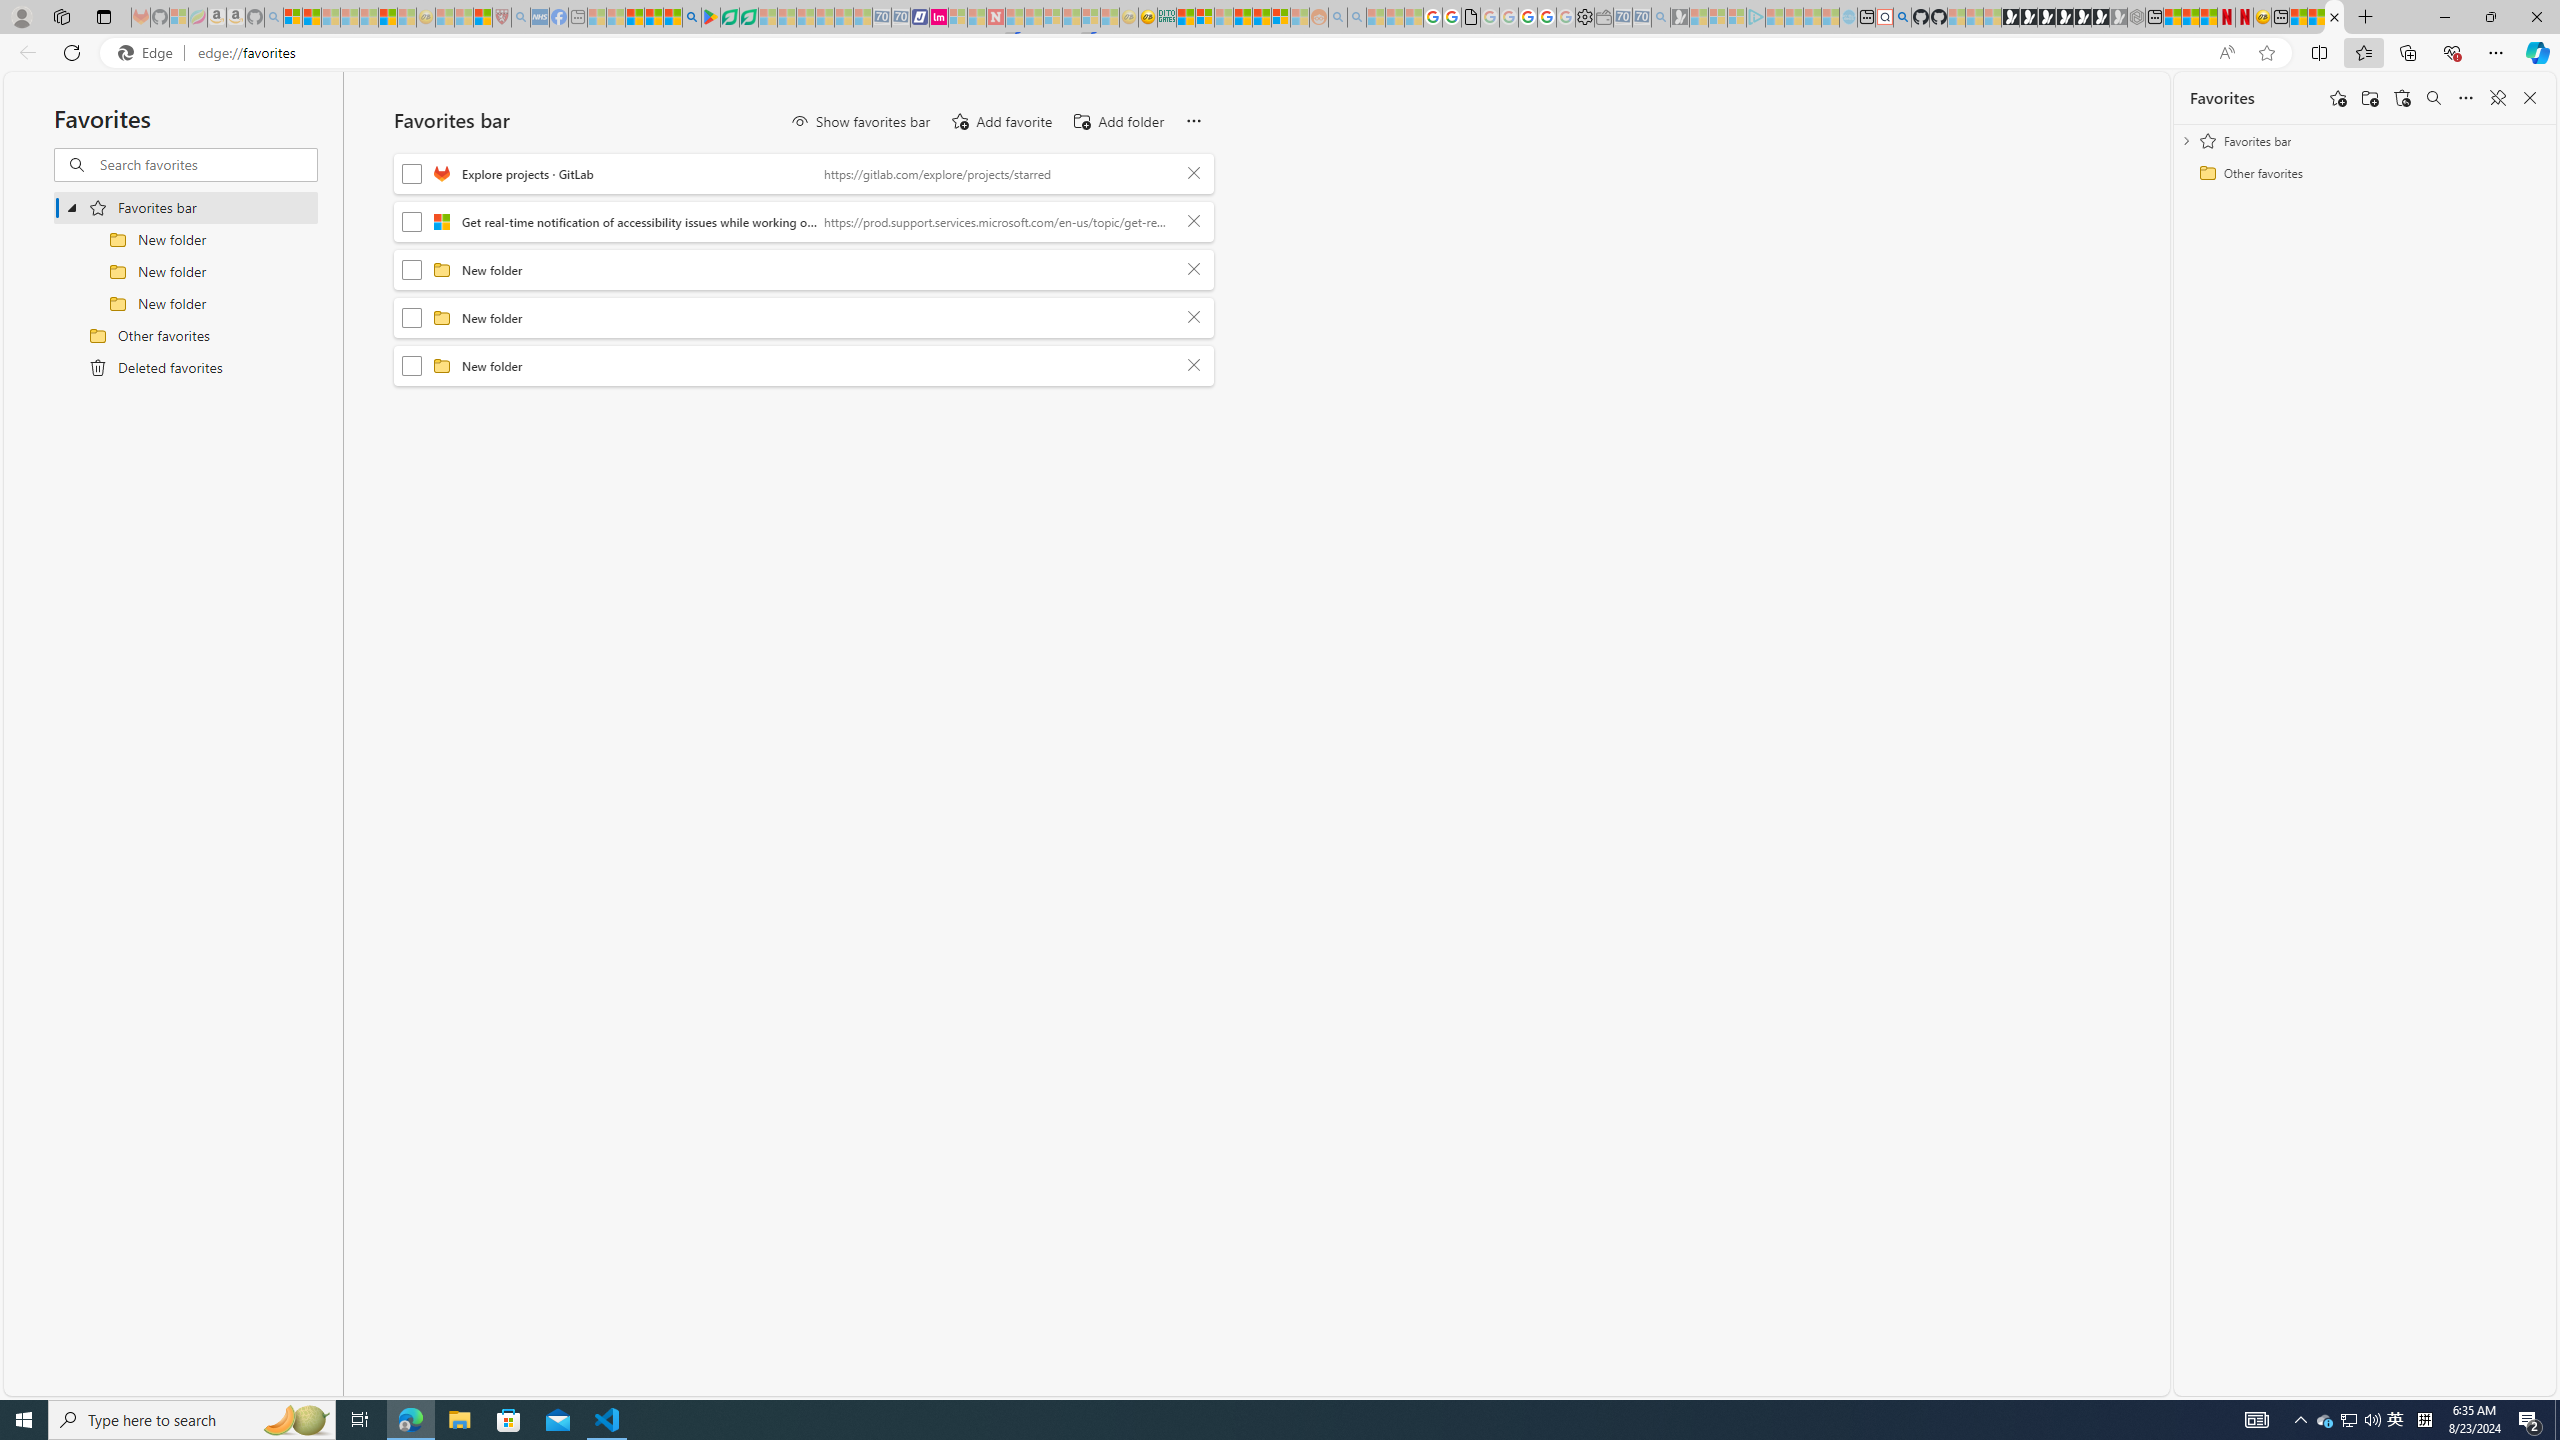  What do you see at coordinates (330, 17) in the screenshot?
I see `The Weather Channel - MSN - Sleeping` at bounding box center [330, 17].